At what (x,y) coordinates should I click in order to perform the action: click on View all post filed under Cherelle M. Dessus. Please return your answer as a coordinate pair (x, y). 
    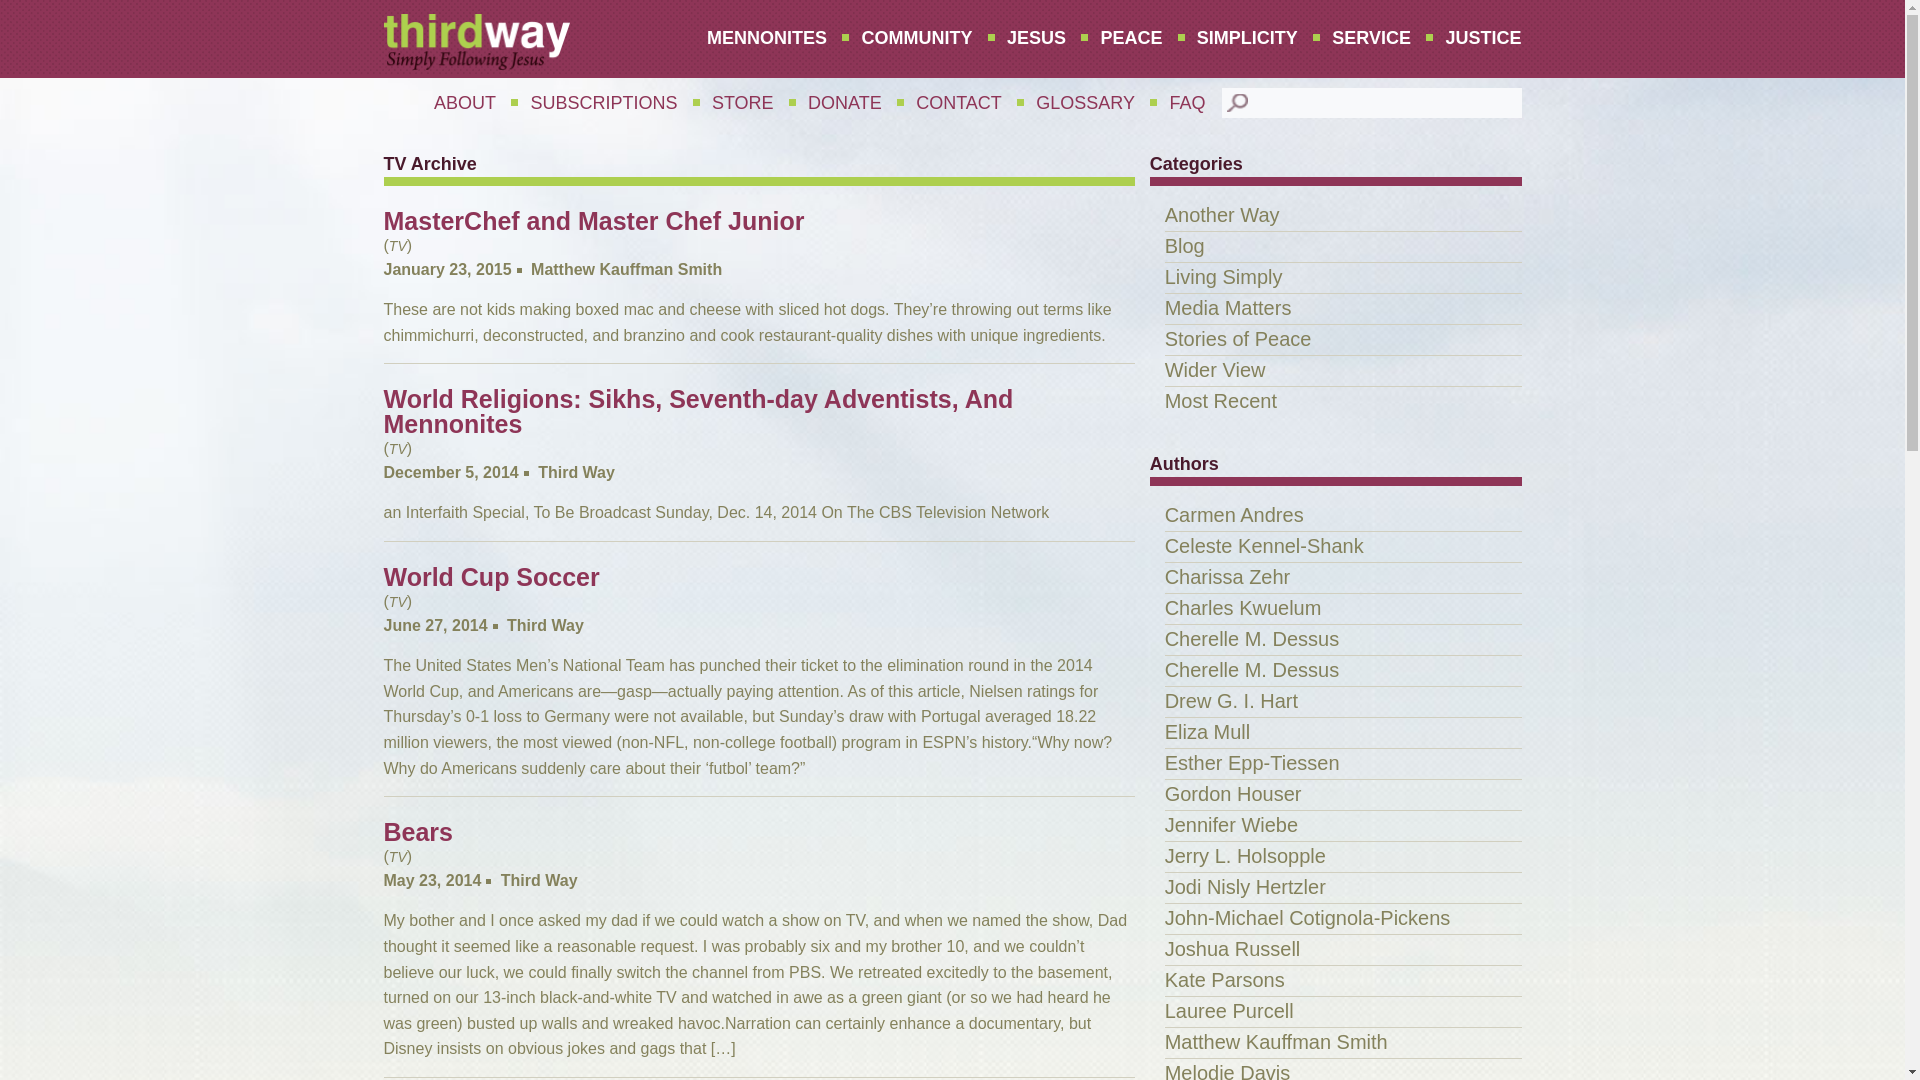
    Looking at the image, I should click on (1252, 670).